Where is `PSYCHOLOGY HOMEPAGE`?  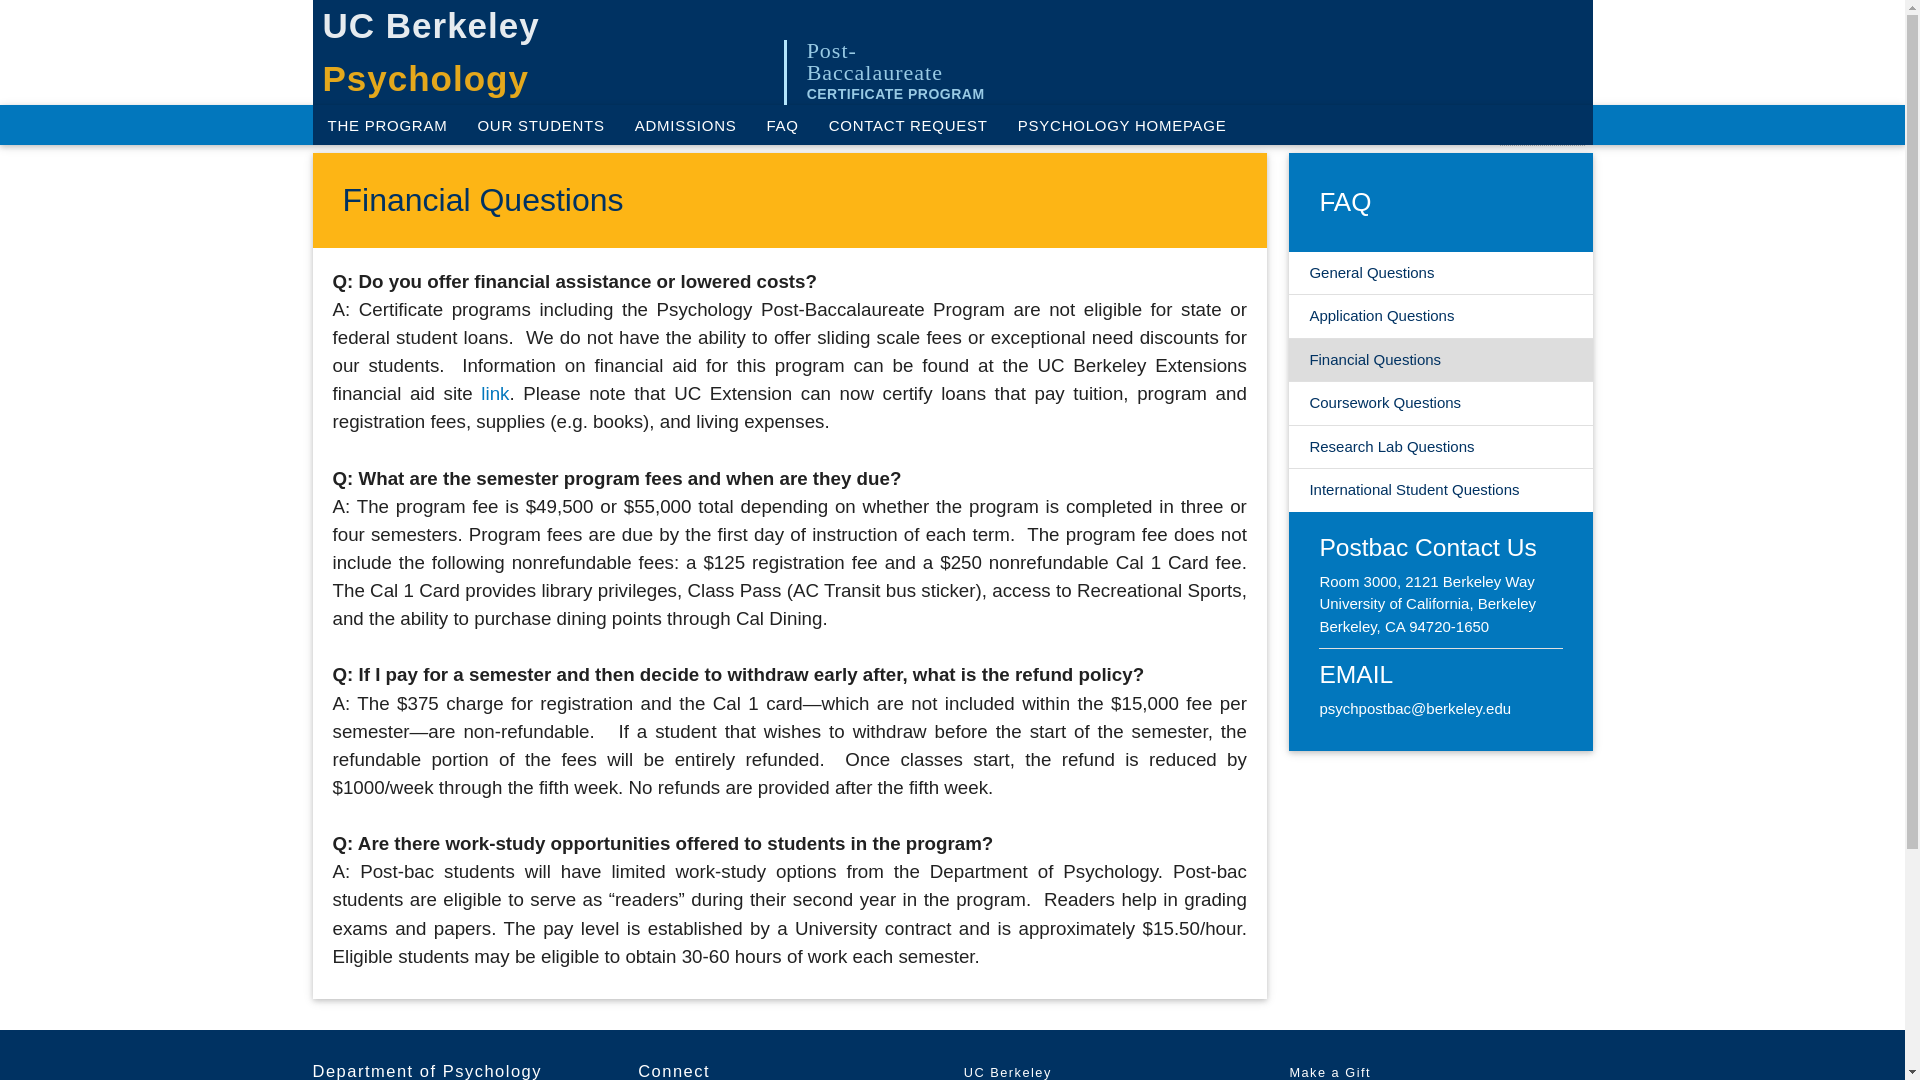
PSYCHOLOGY HOMEPAGE is located at coordinates (1122, 124).